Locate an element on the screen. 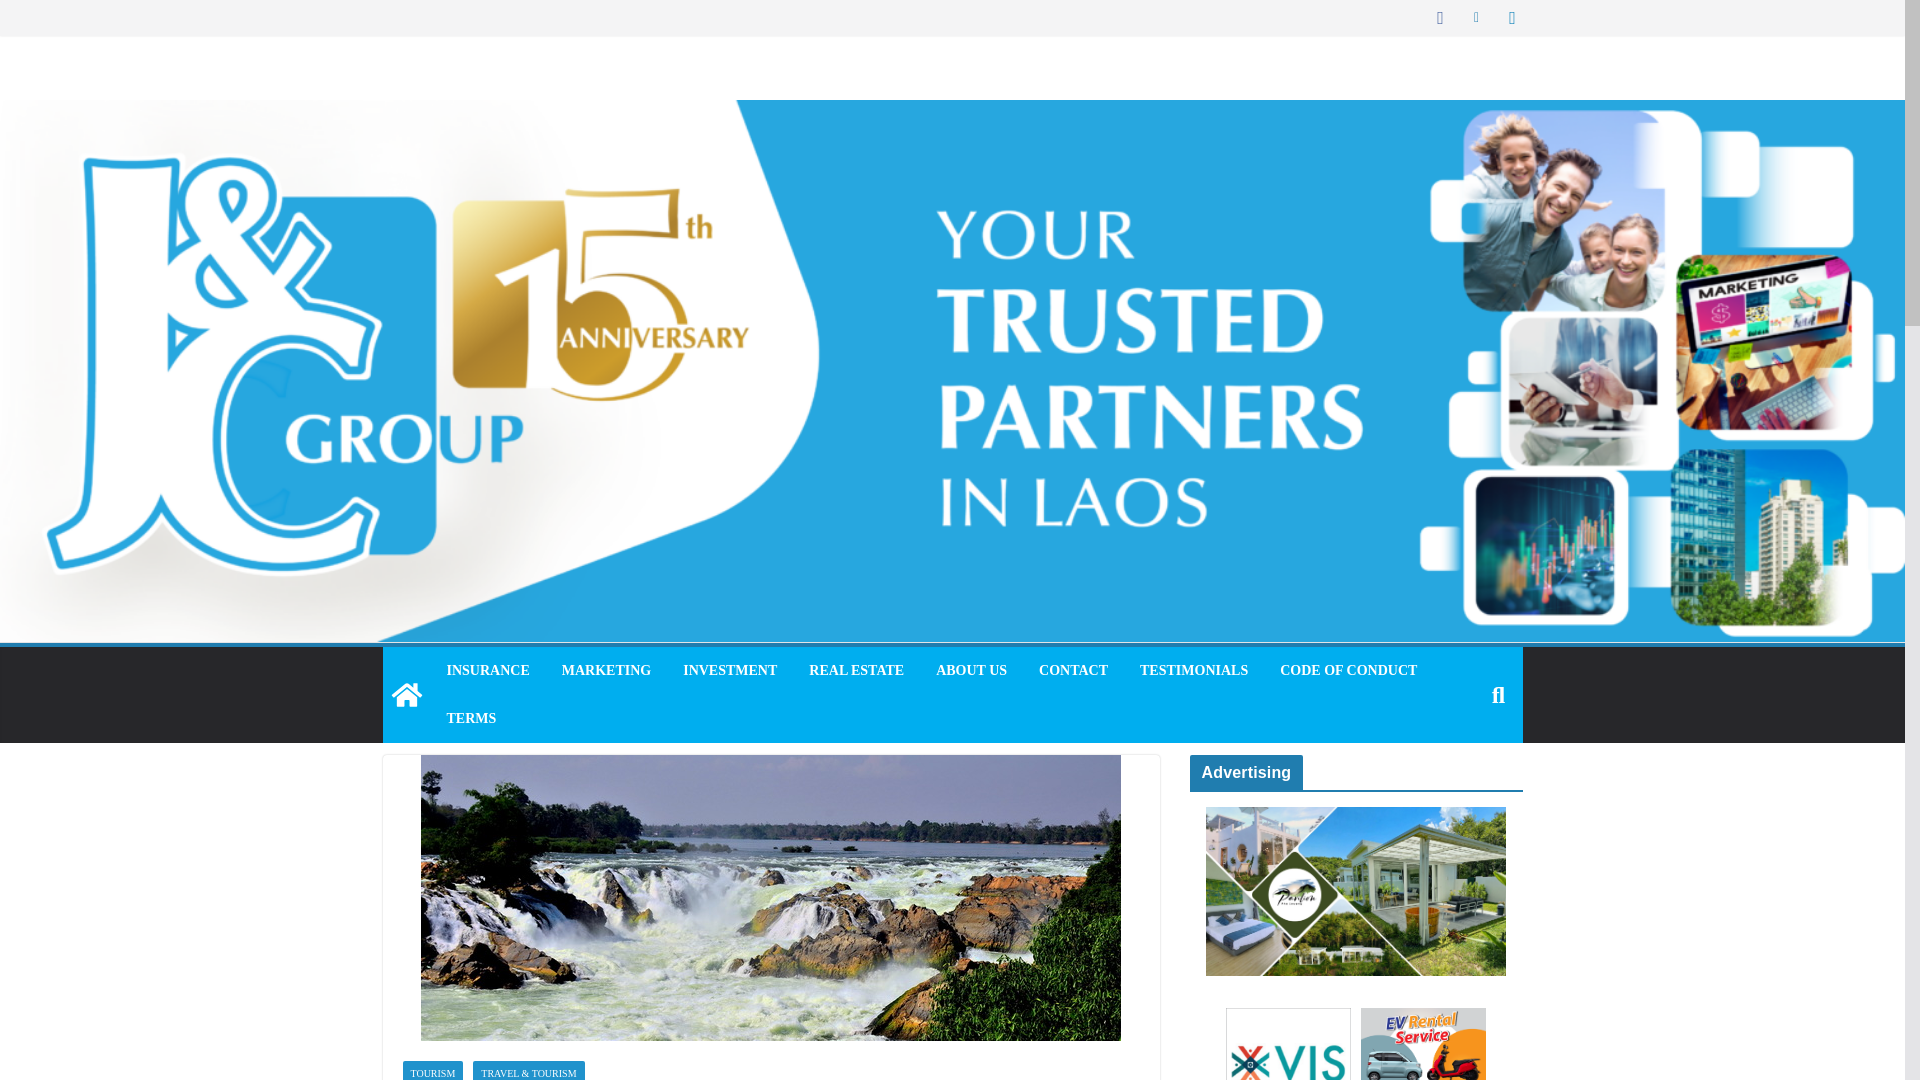  MARKETING is located at coordinates (606, 670).